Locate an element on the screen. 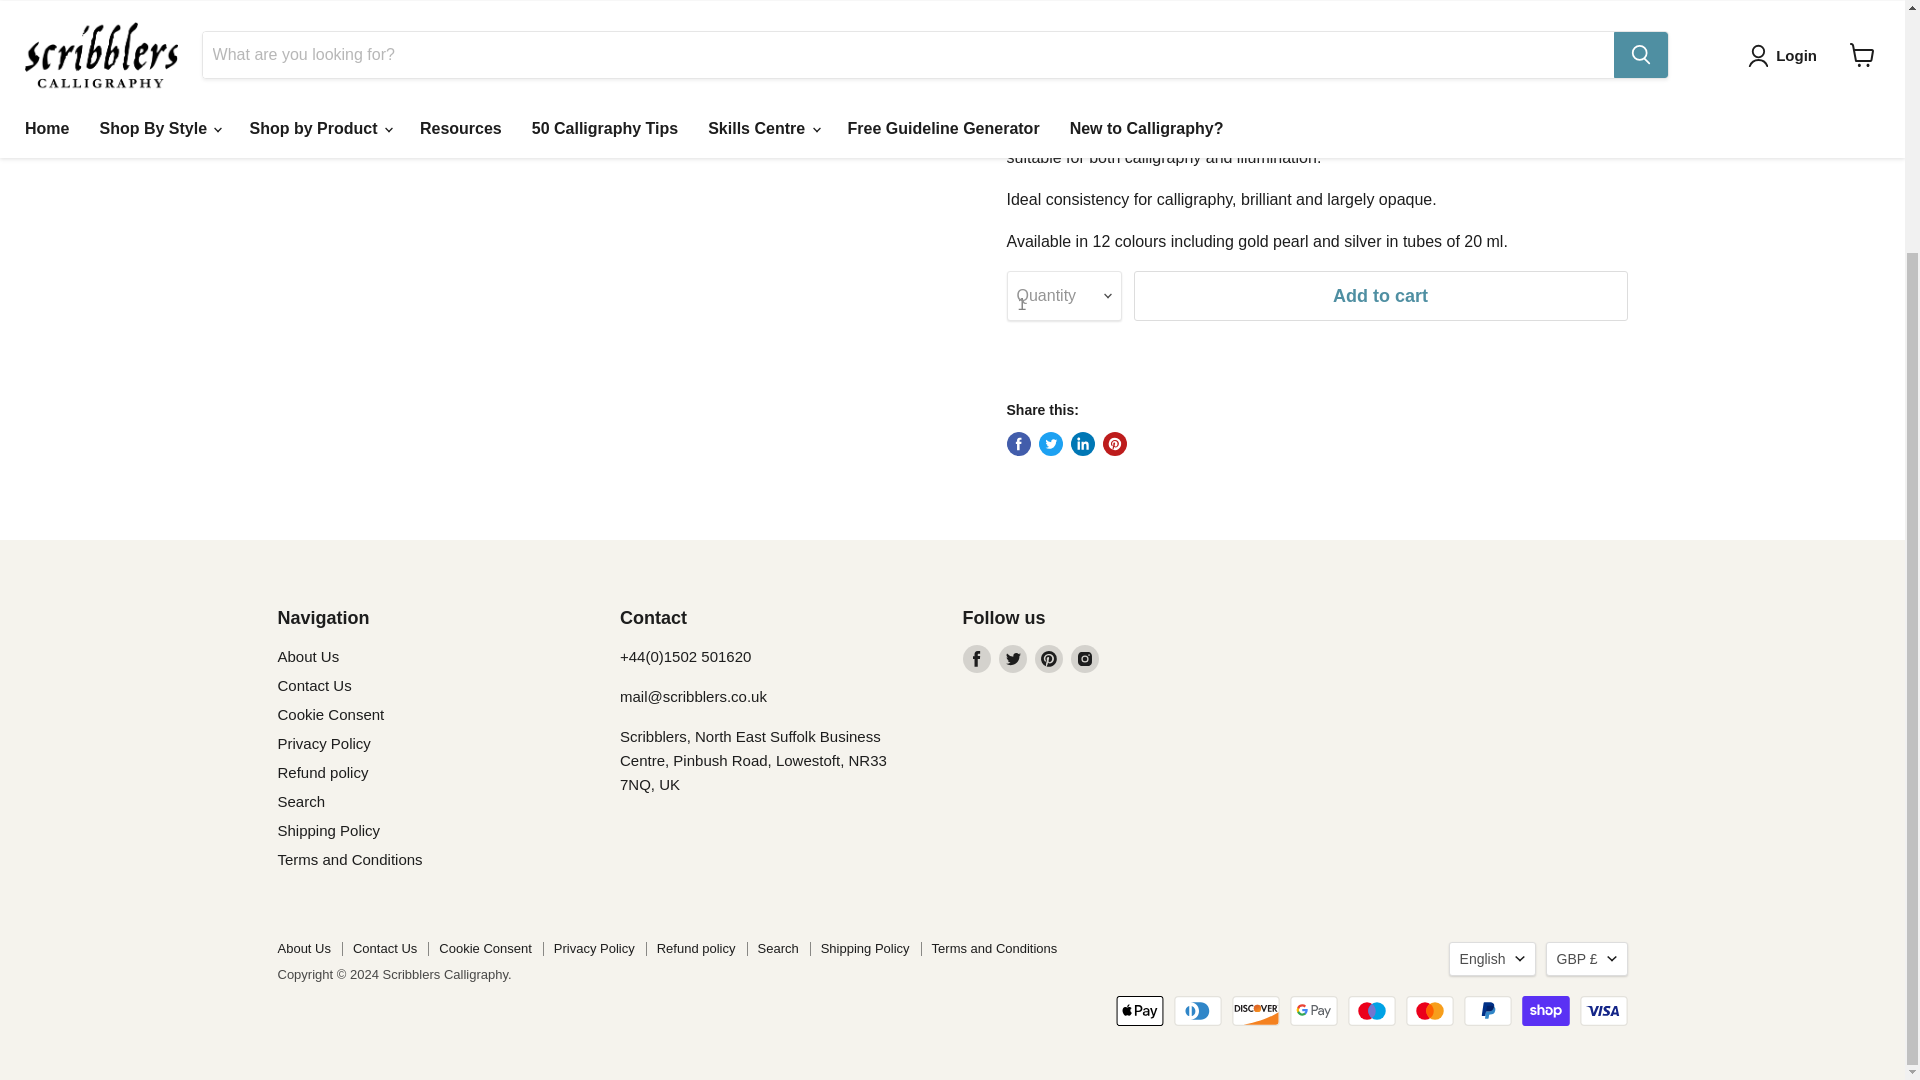 The height and width of the screenshot is (1080, 1920). Apple Pay is located at coordinates (1139, 1010).